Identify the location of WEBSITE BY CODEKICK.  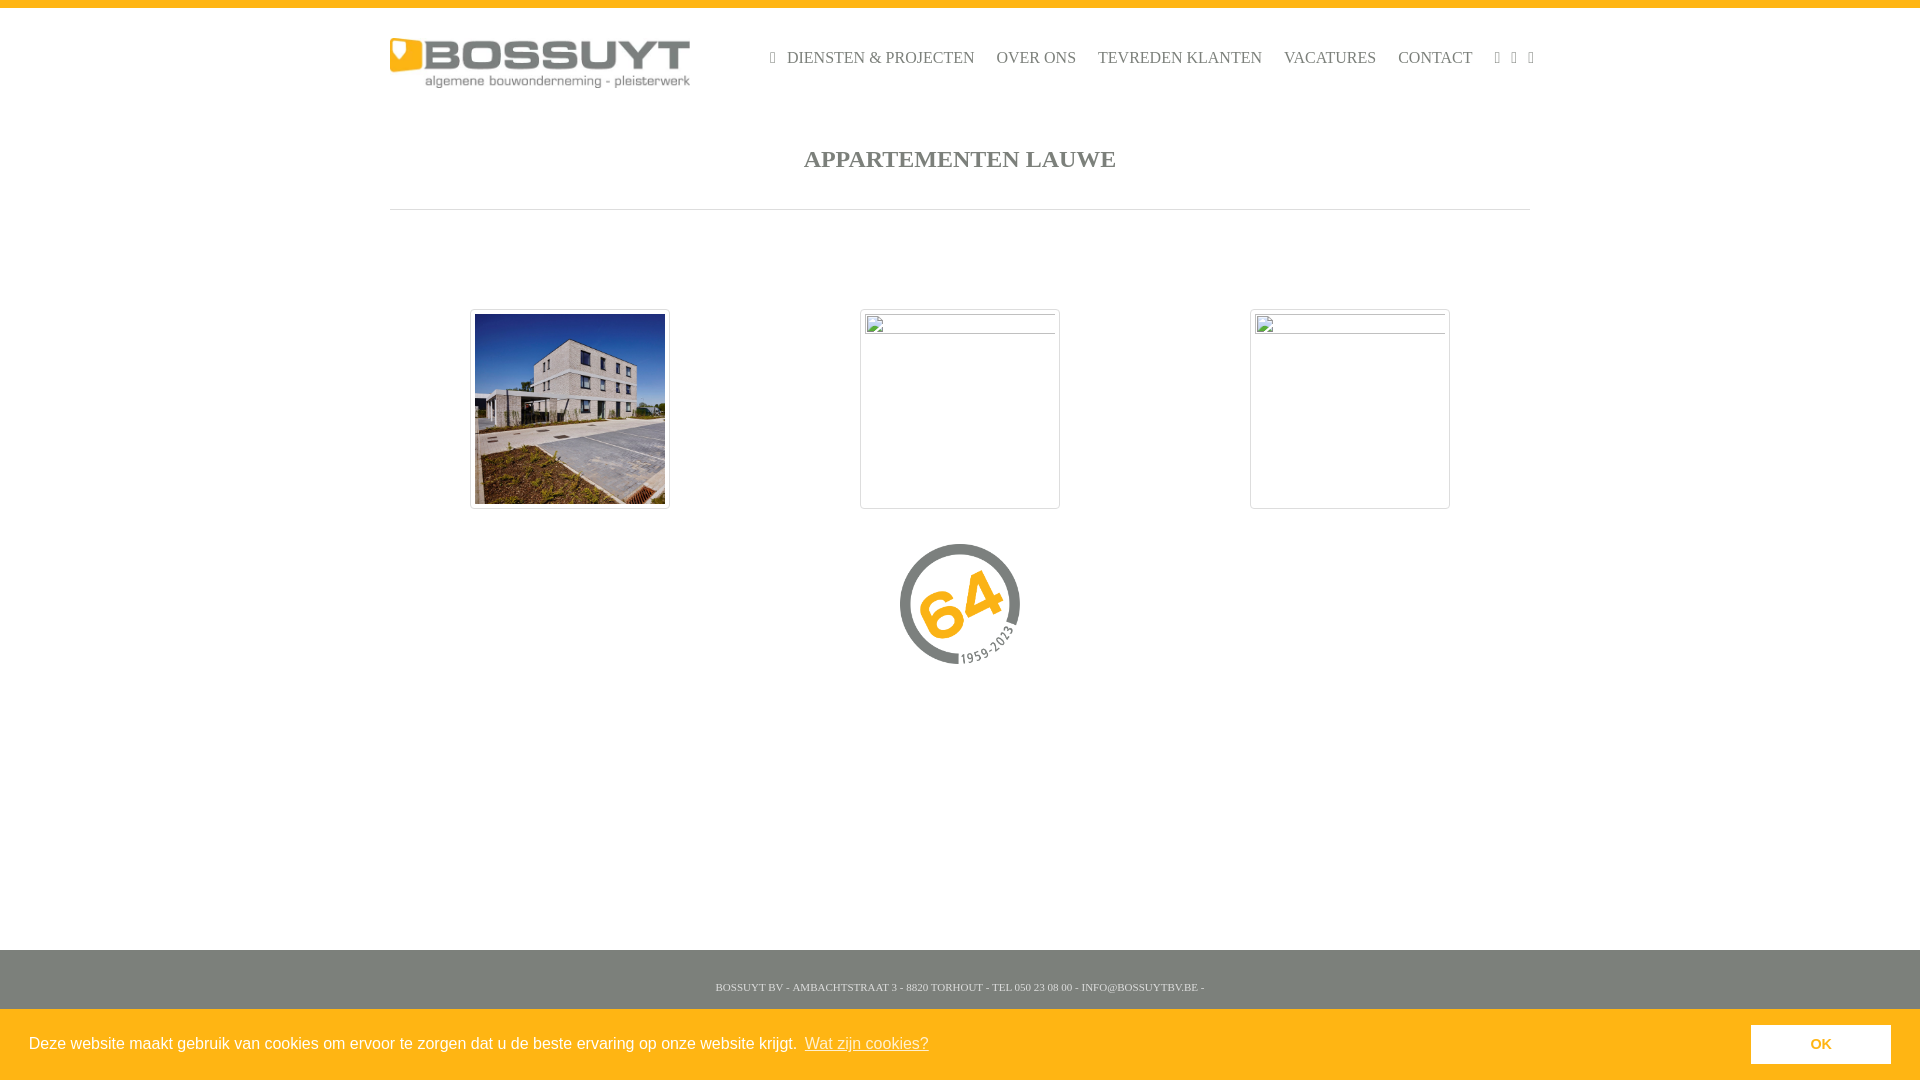
(1084, 1023).